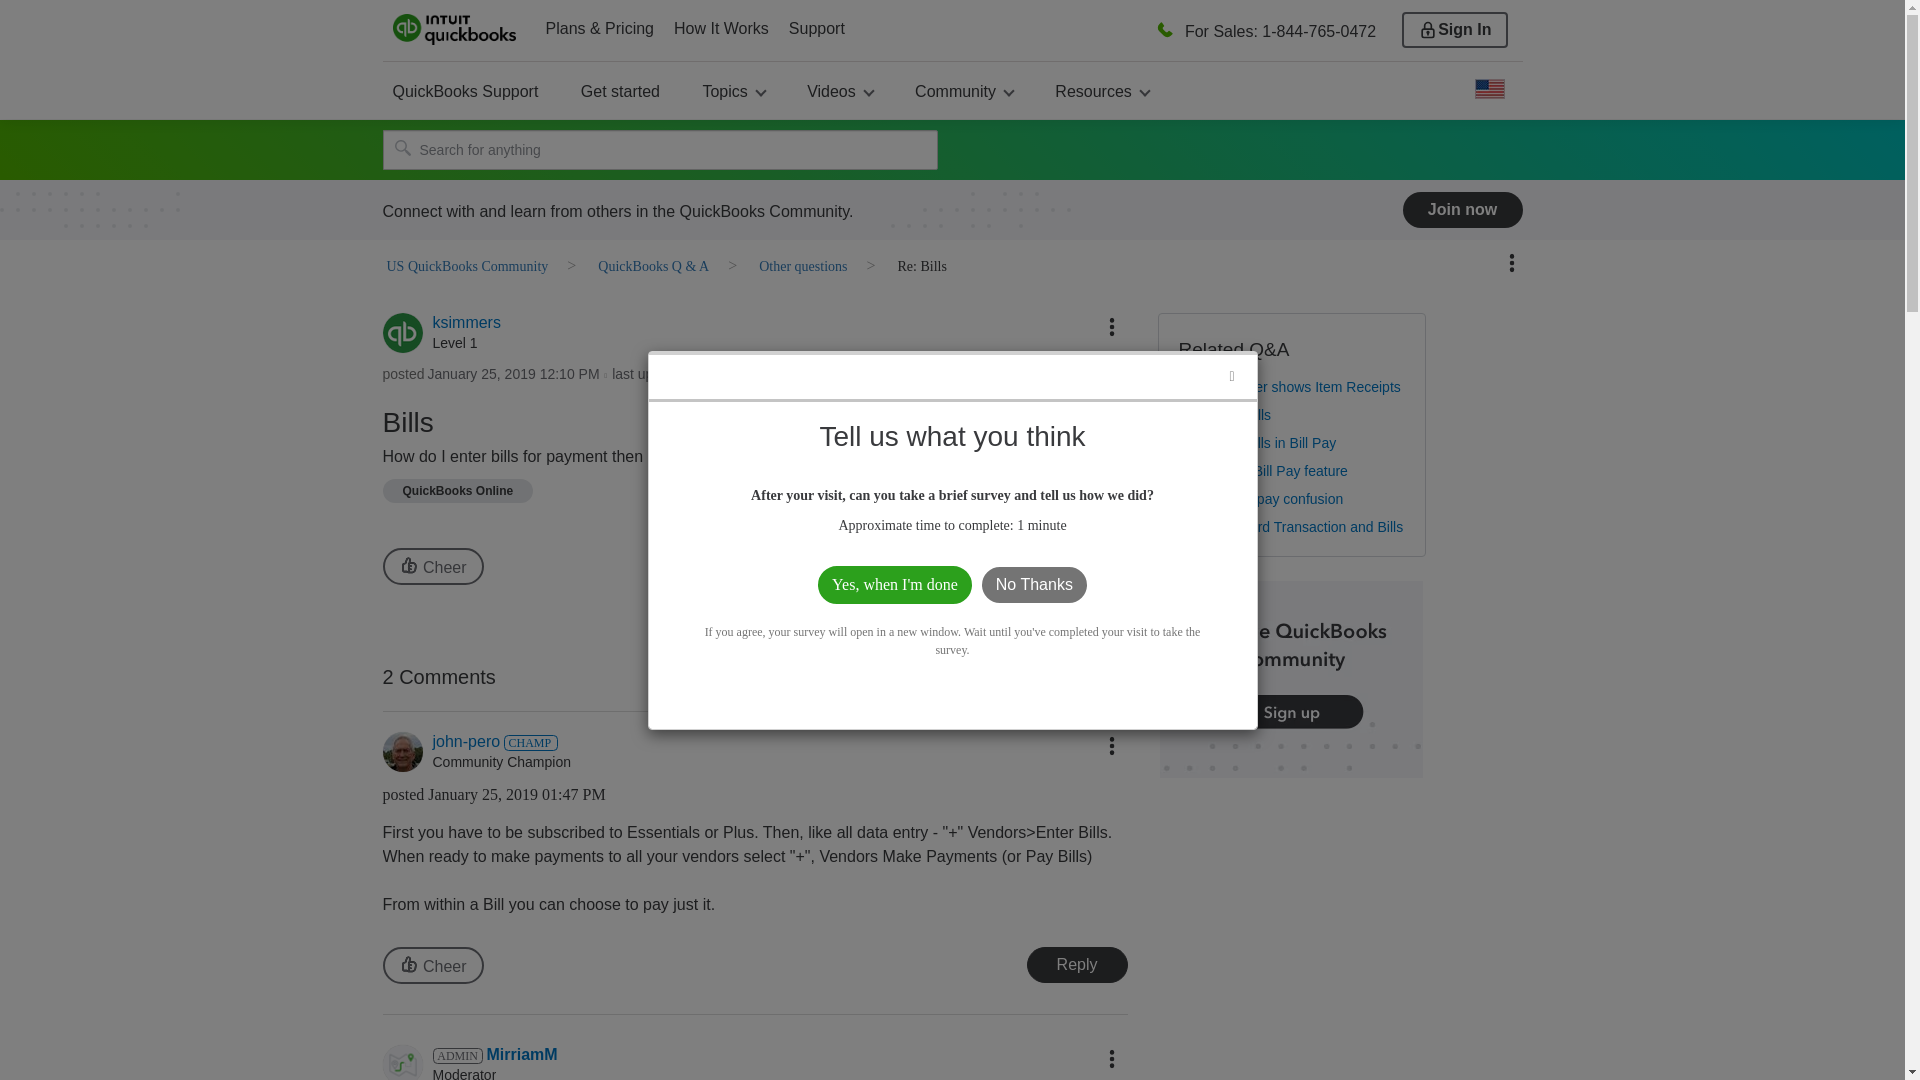  I want to click on Community Champion, so click(530, 742).